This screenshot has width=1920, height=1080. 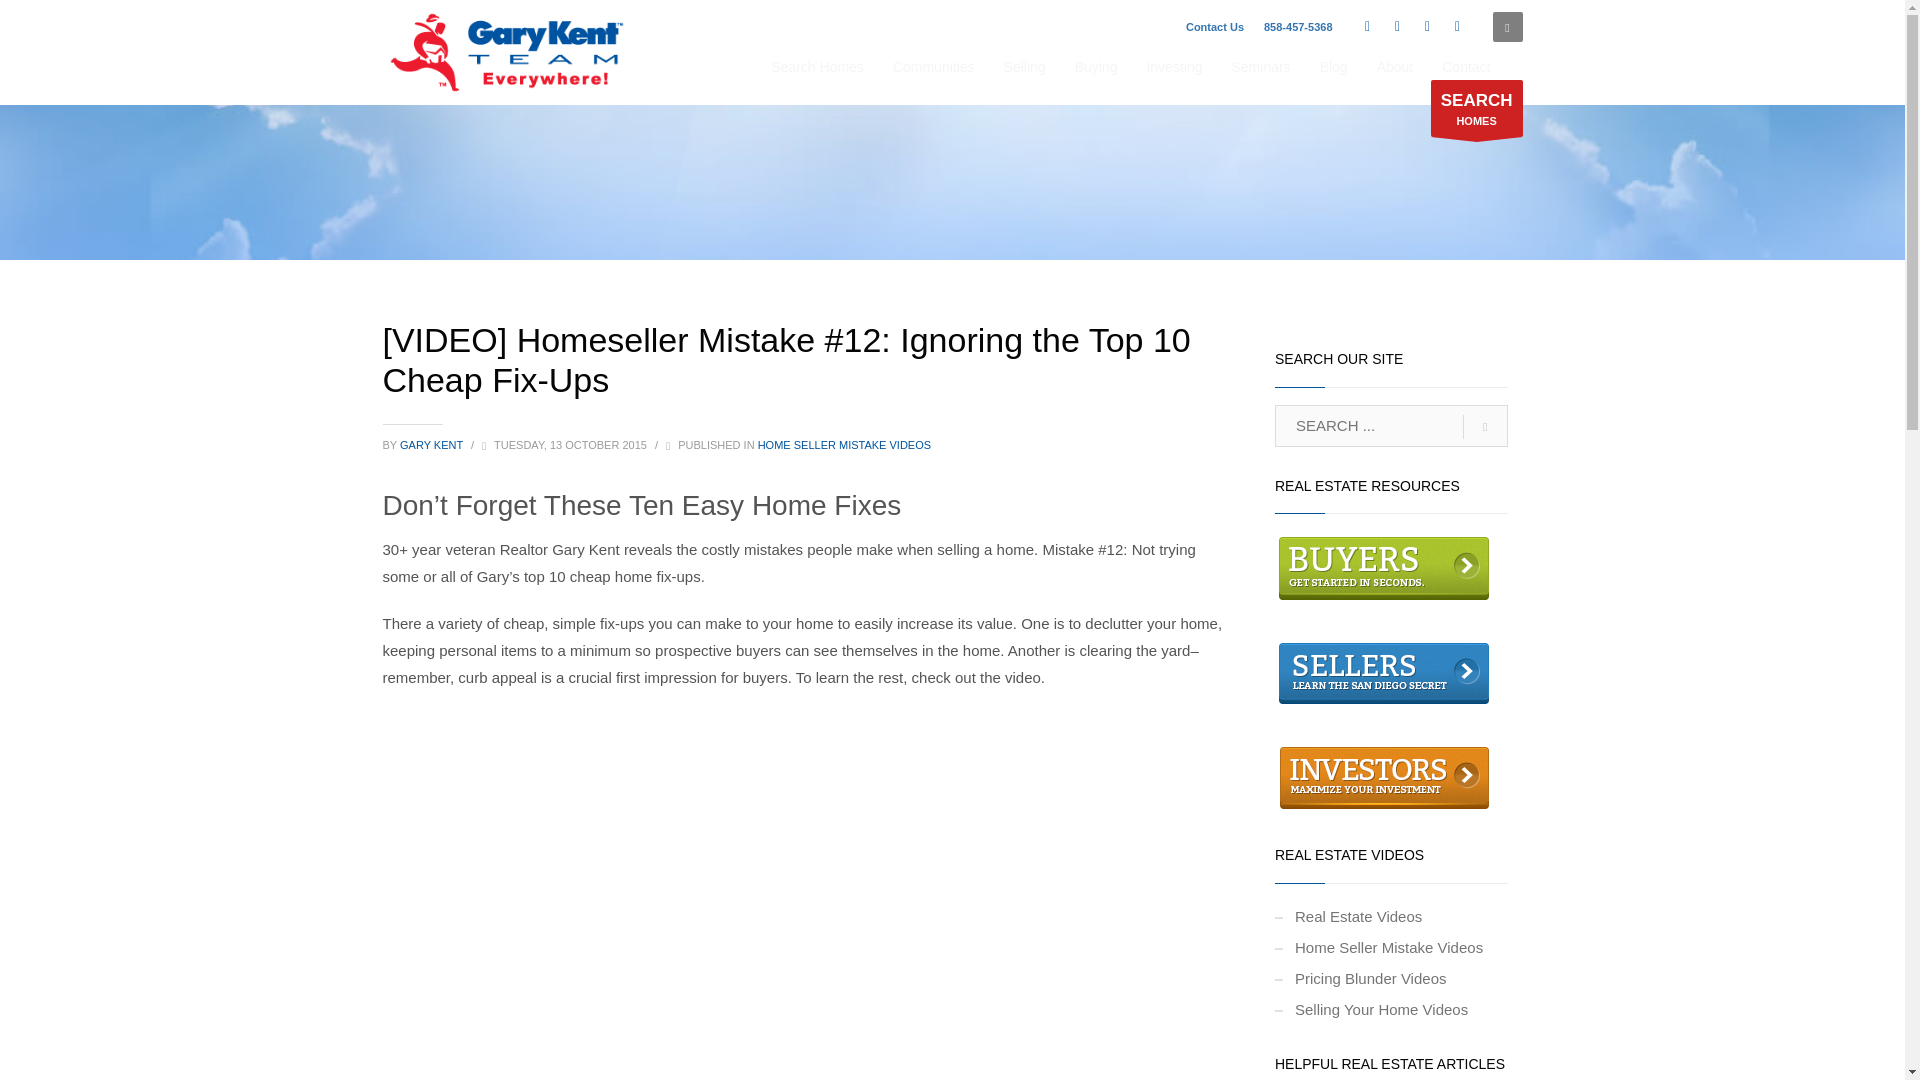 What do you see at coordinates (1458, 26) in the screenshot?
I see `Pinterest` at bounding box center [1458, 26].